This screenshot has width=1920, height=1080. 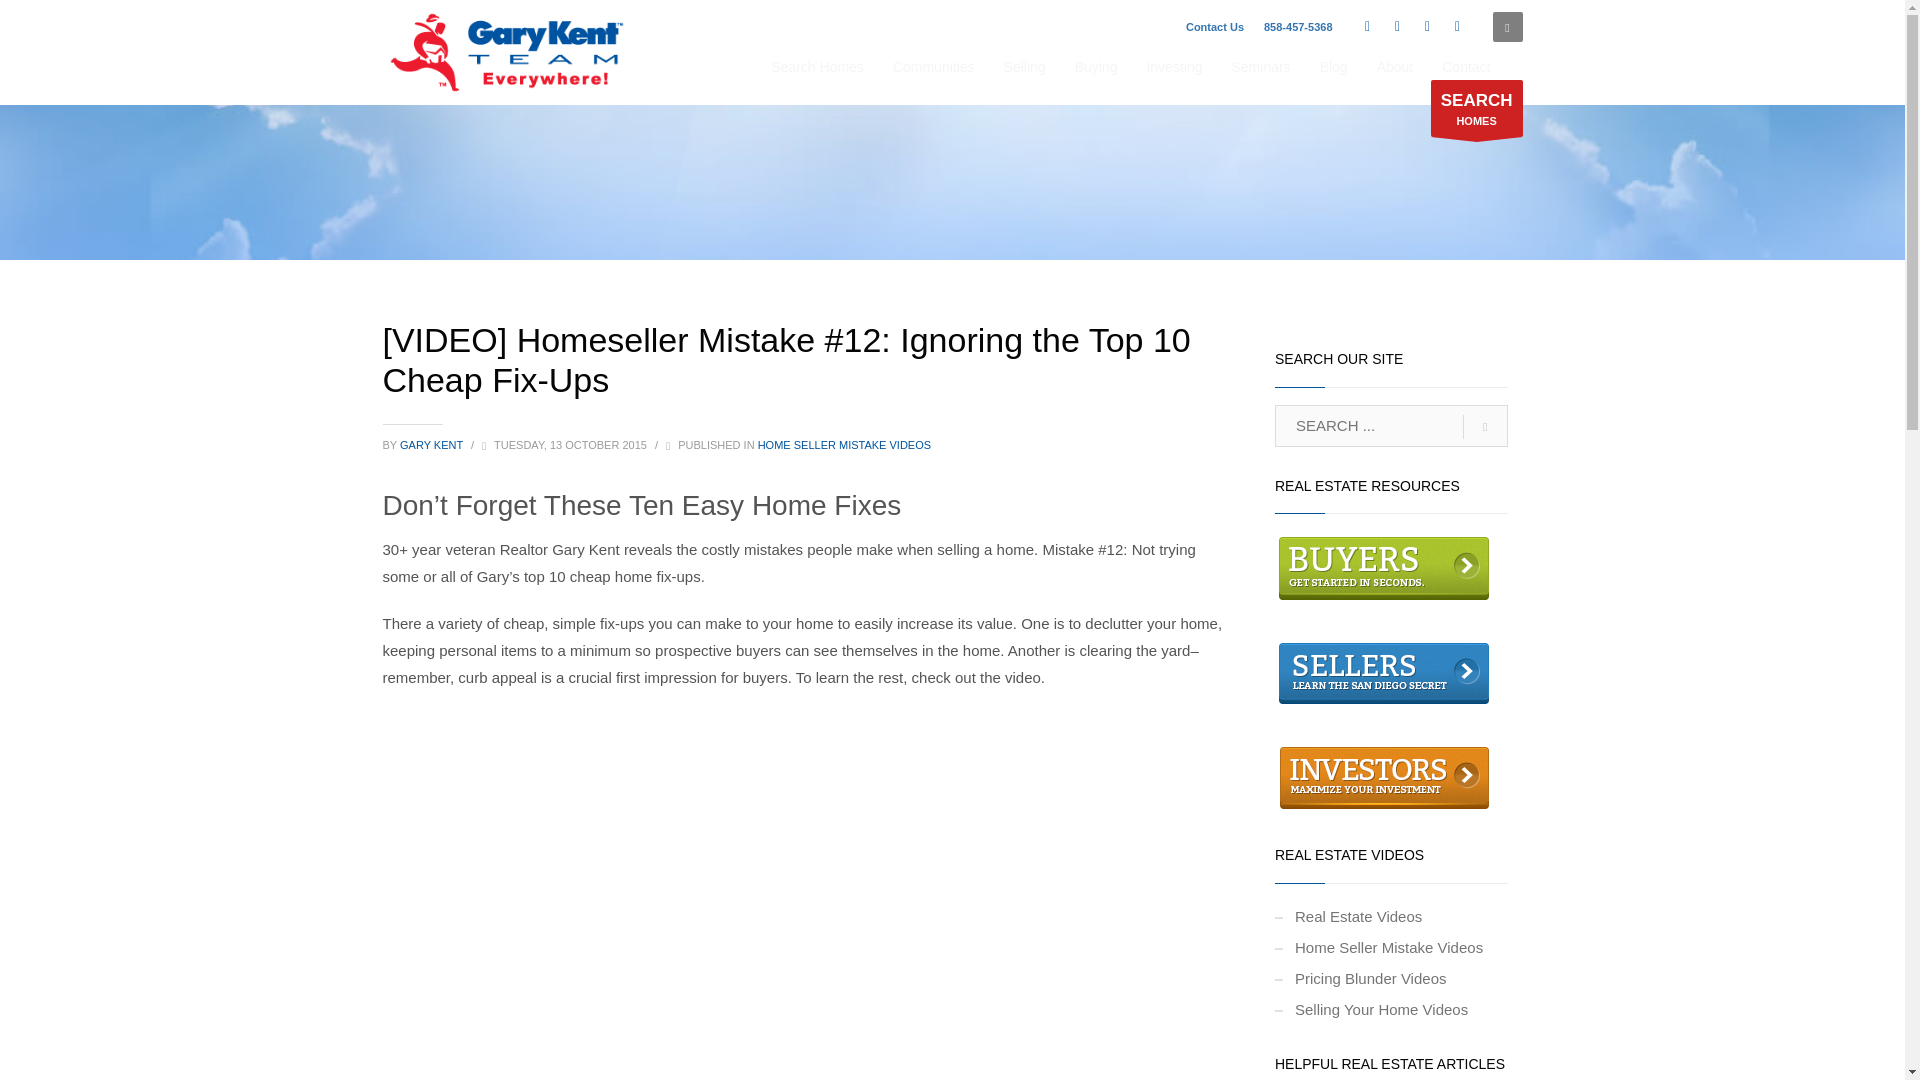 What do you see at coordinates (1458, 26) in the screenshot?
I see `Pinterest` at bounding box center [1458, 26].